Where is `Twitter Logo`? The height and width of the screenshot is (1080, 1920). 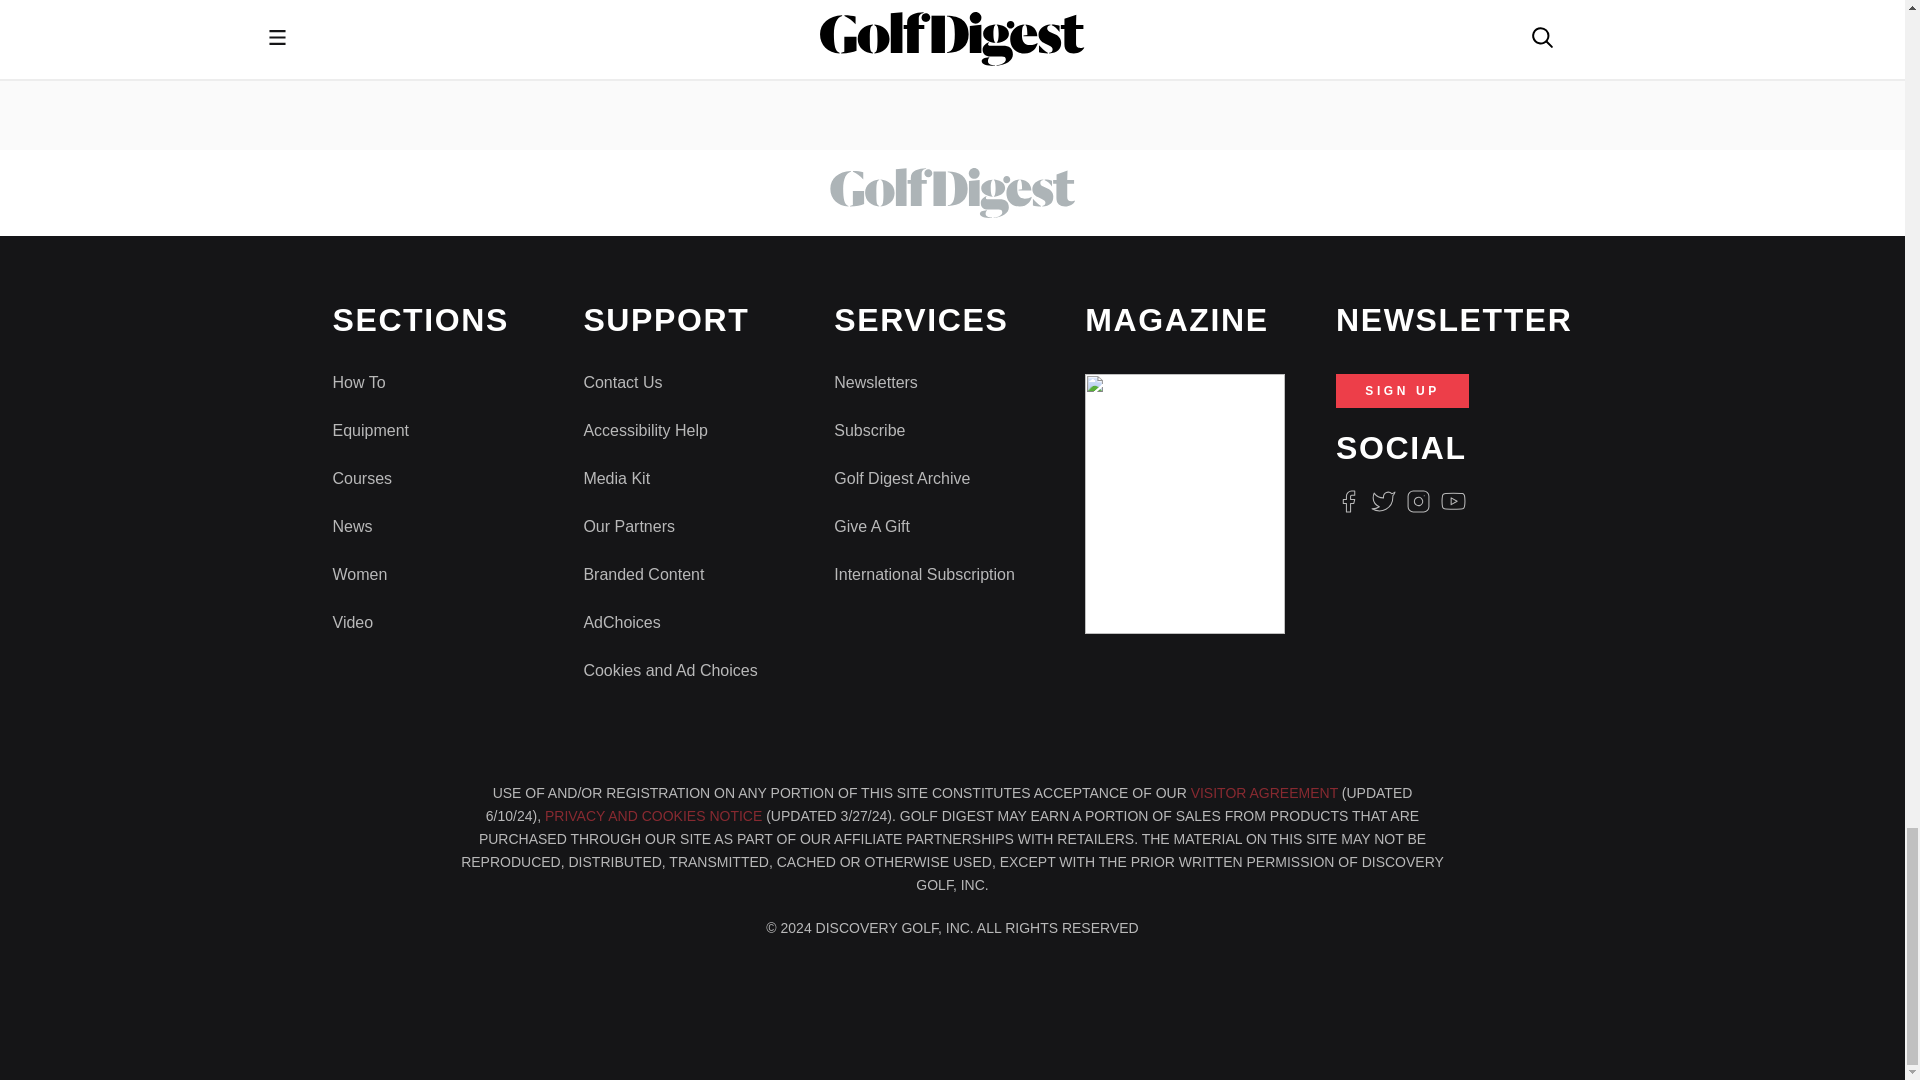
Twitter Logo is located at coordinates (1382, 502).